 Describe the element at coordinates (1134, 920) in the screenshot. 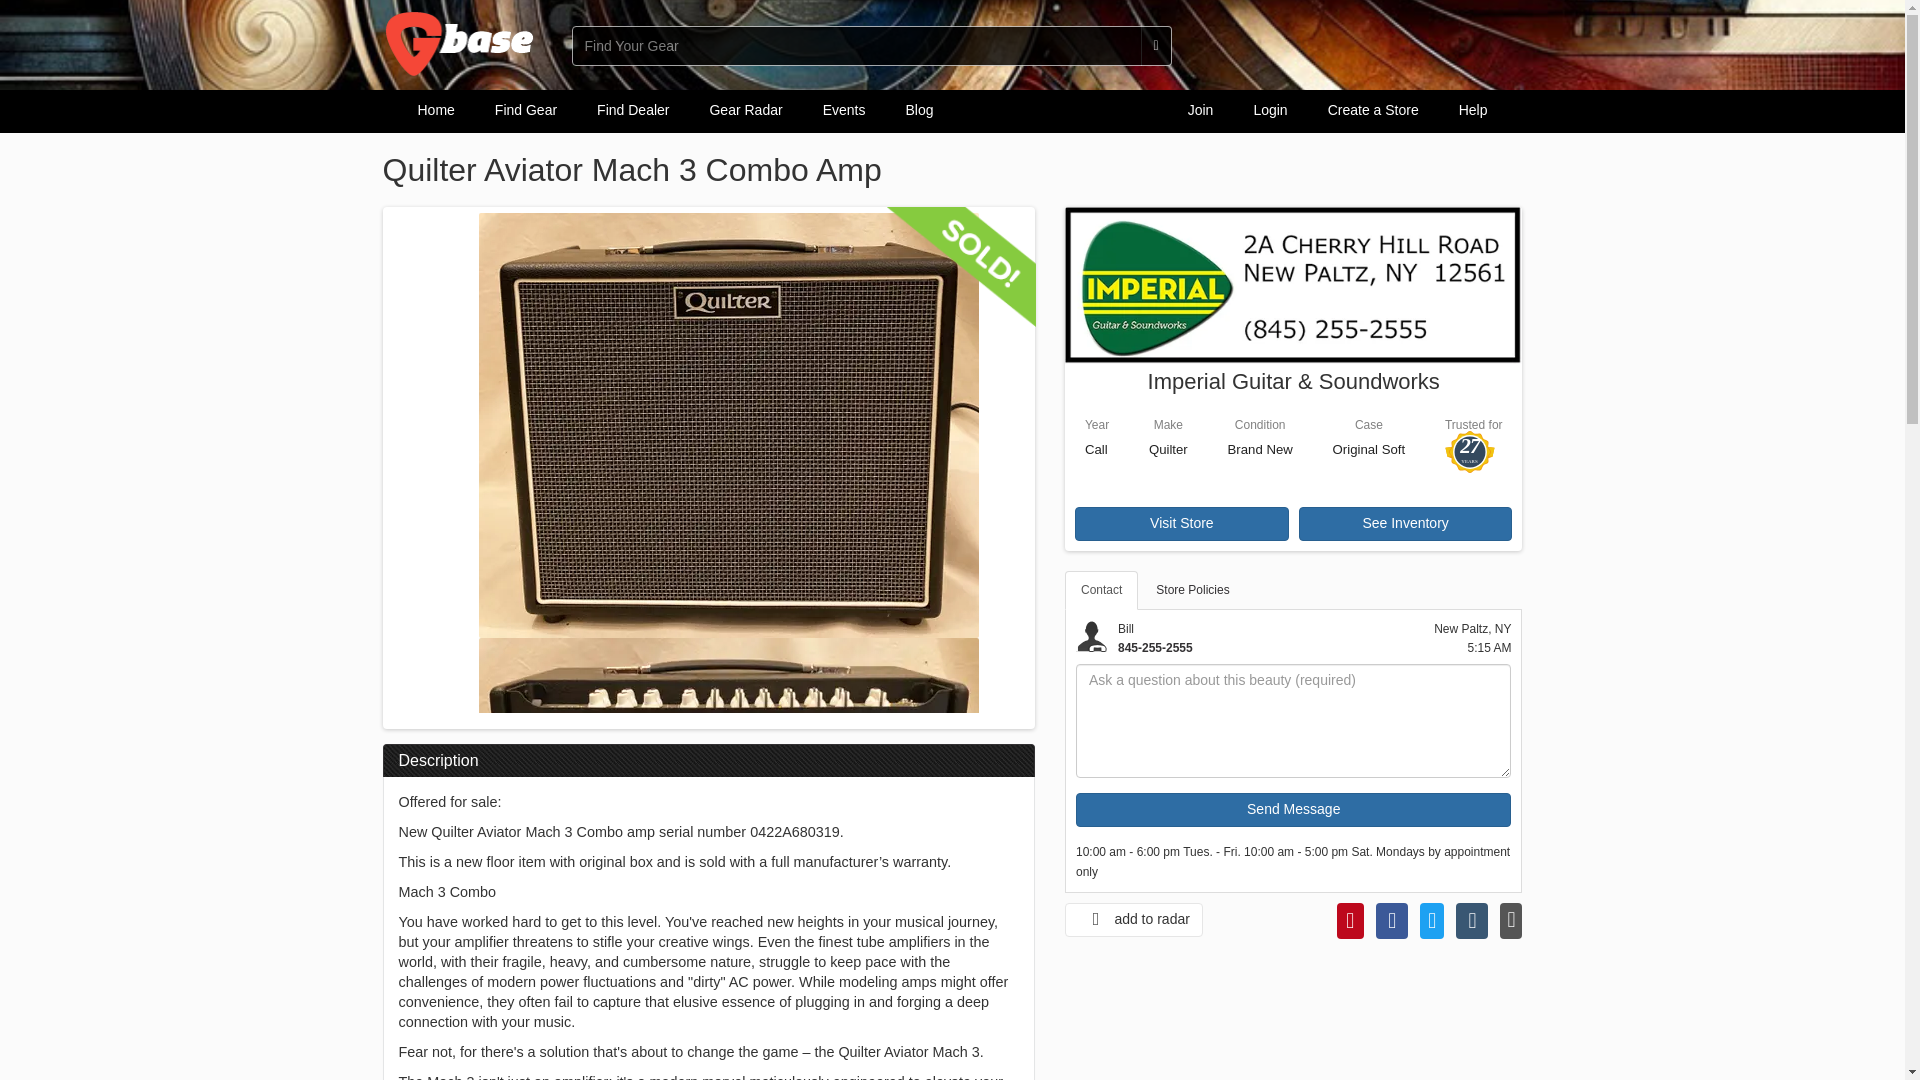

I see `add to radar` at that location.